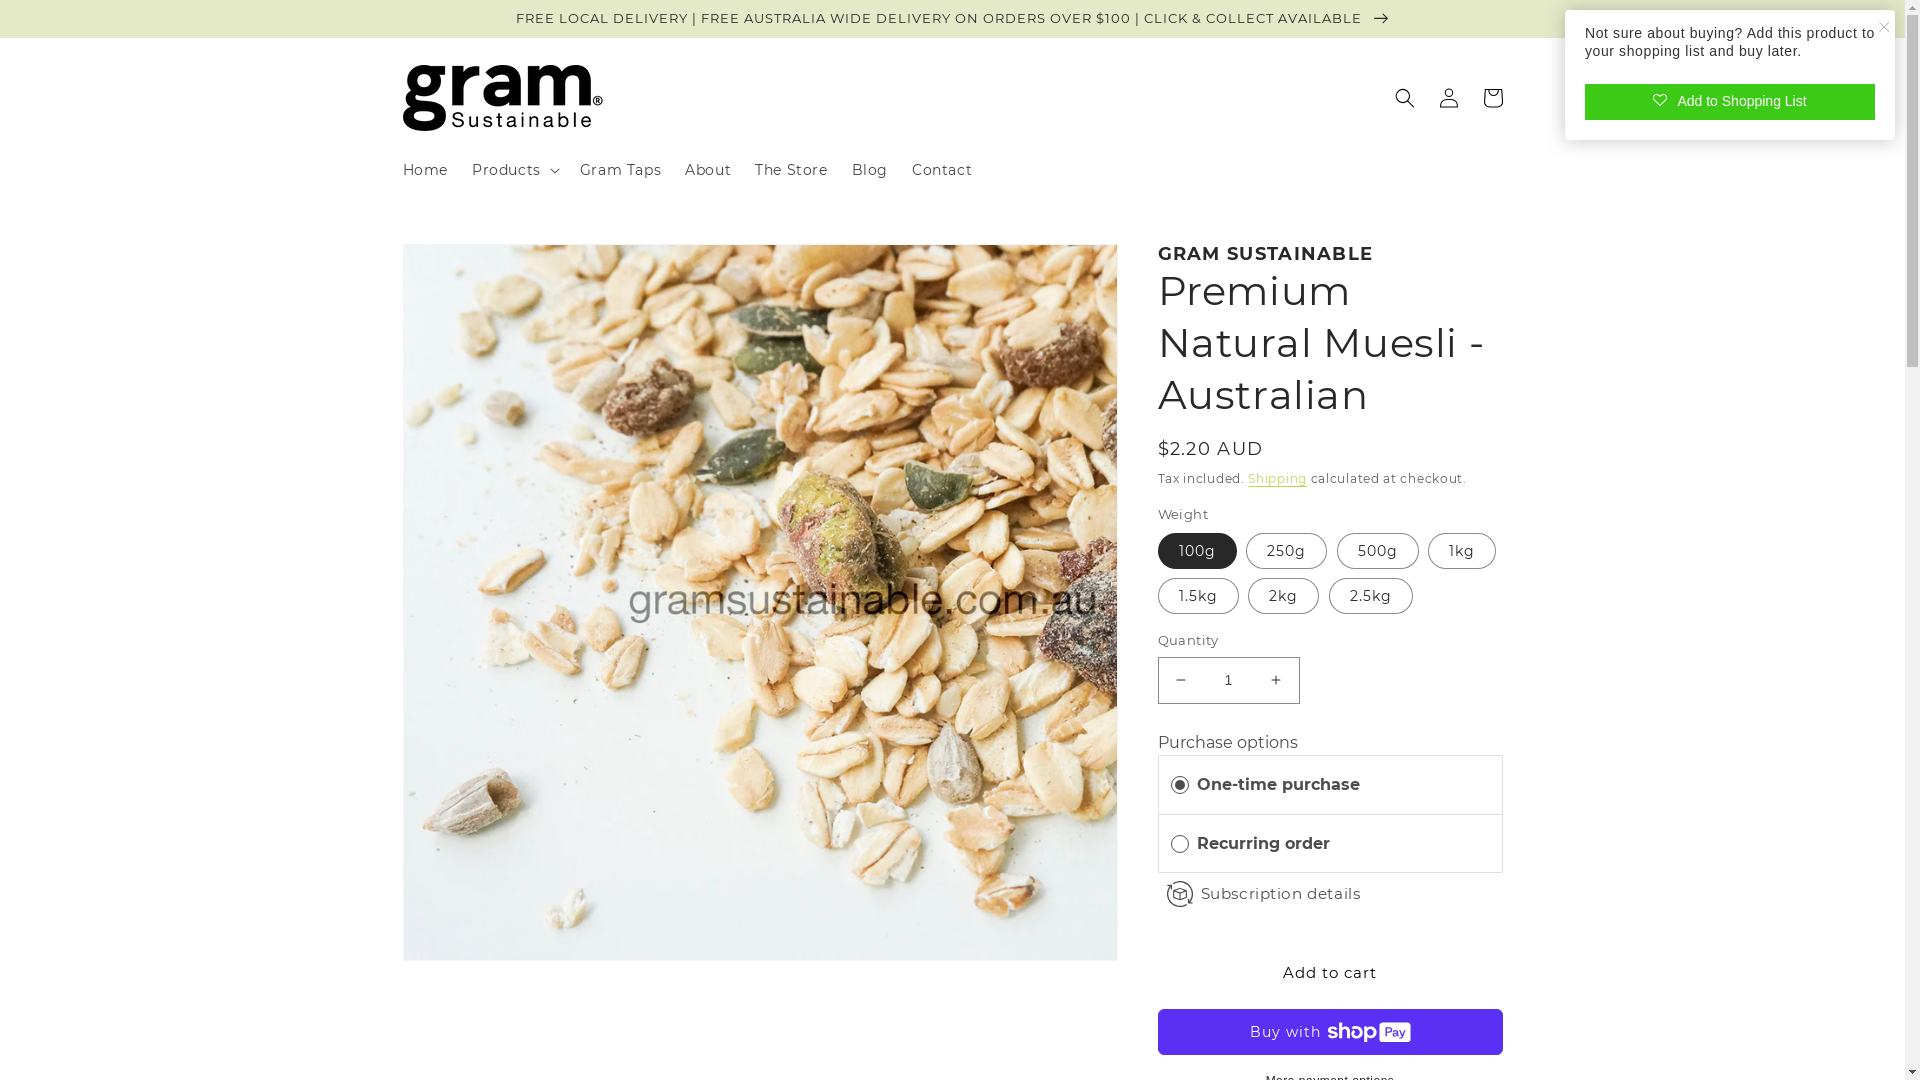  Describe the element at coordinates (1492, 98) in the screenshot. I see `Cart` at that location.